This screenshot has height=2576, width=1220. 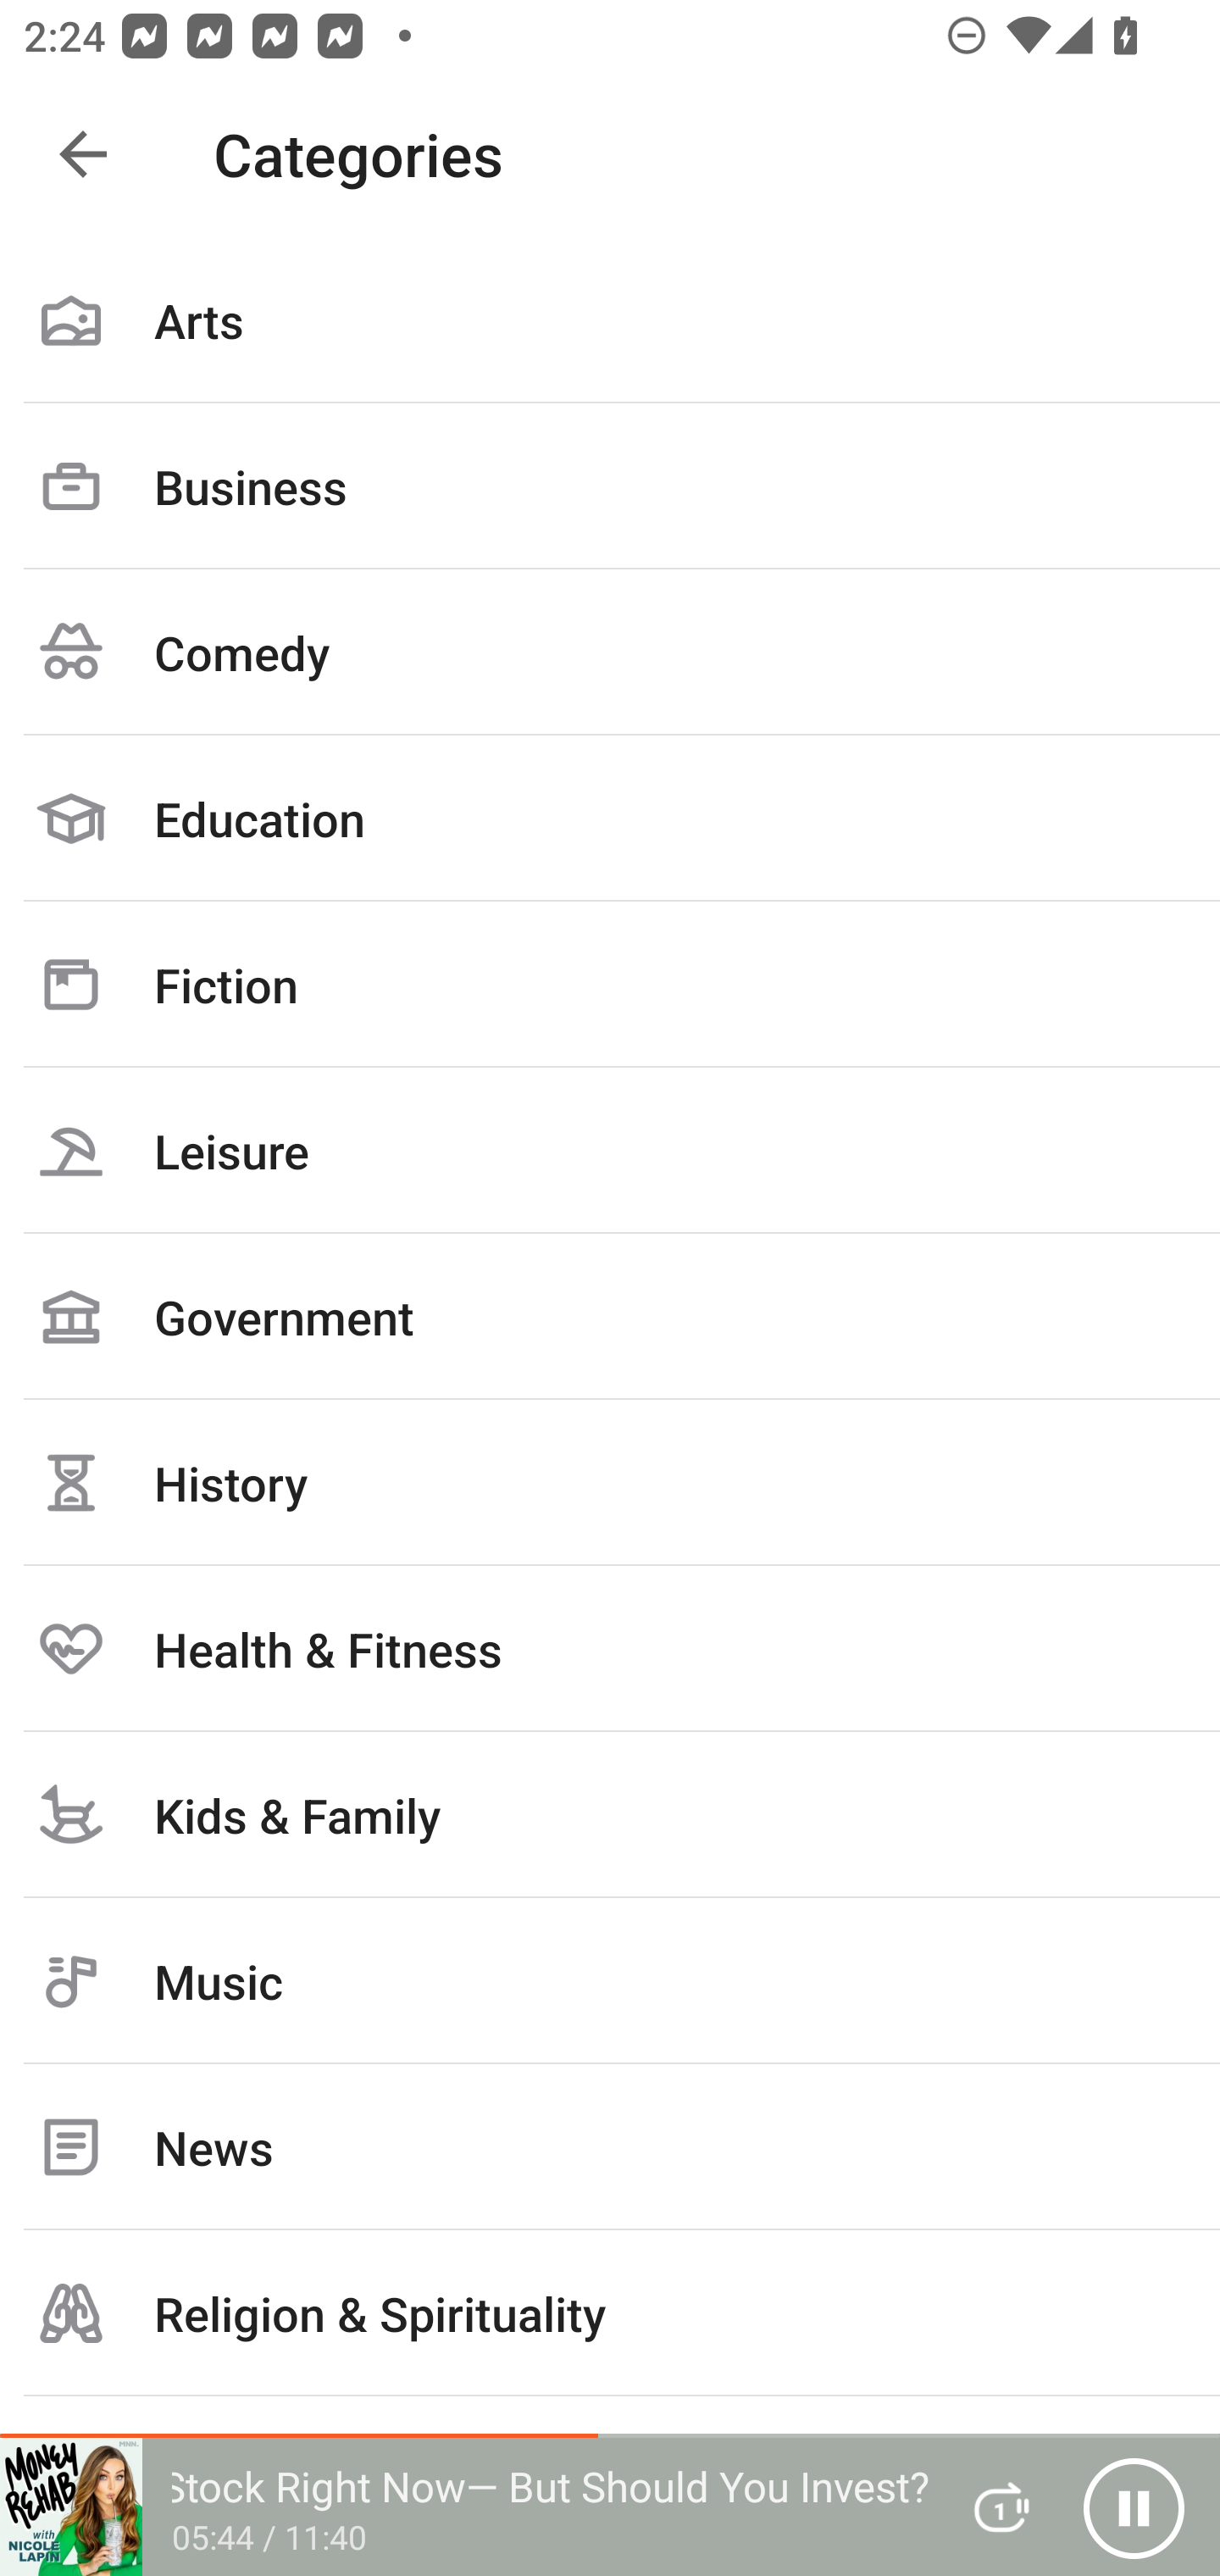 What do you see at coordinates (610, 652) in the screenshot?
I see `Comedy` at bounding box center [610, 652].